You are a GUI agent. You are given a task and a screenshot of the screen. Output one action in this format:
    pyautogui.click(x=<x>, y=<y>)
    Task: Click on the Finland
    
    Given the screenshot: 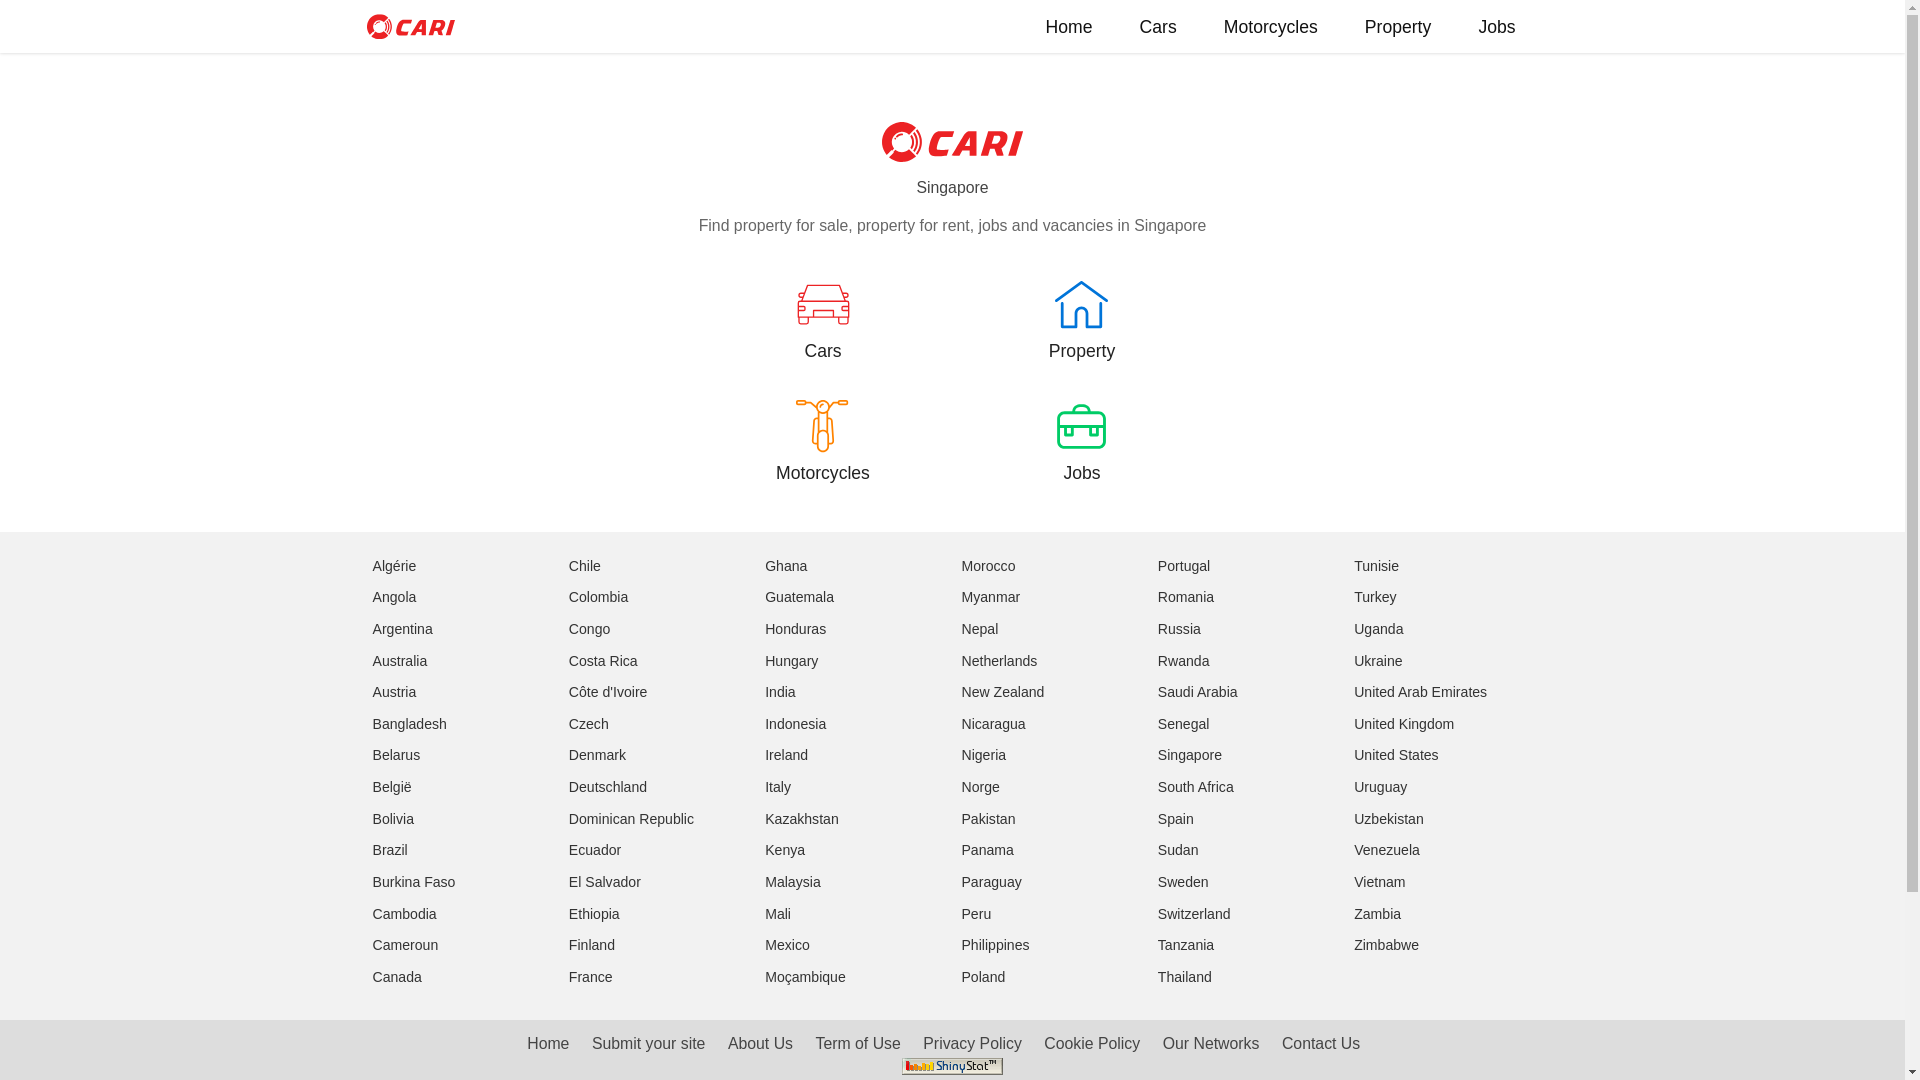 What is the action you would take?
    pyautogui.click(x=592, y=945)
    